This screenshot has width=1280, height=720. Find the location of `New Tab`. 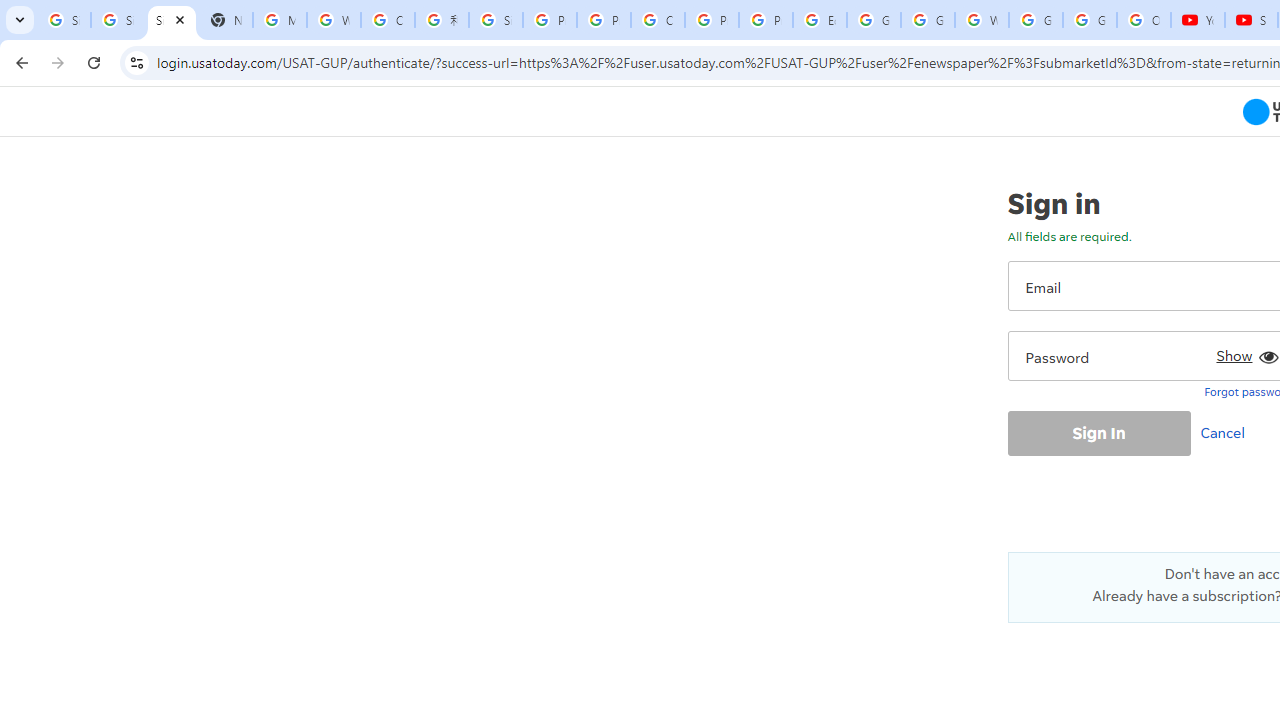

New Tab is located at coordinates (226, 20).